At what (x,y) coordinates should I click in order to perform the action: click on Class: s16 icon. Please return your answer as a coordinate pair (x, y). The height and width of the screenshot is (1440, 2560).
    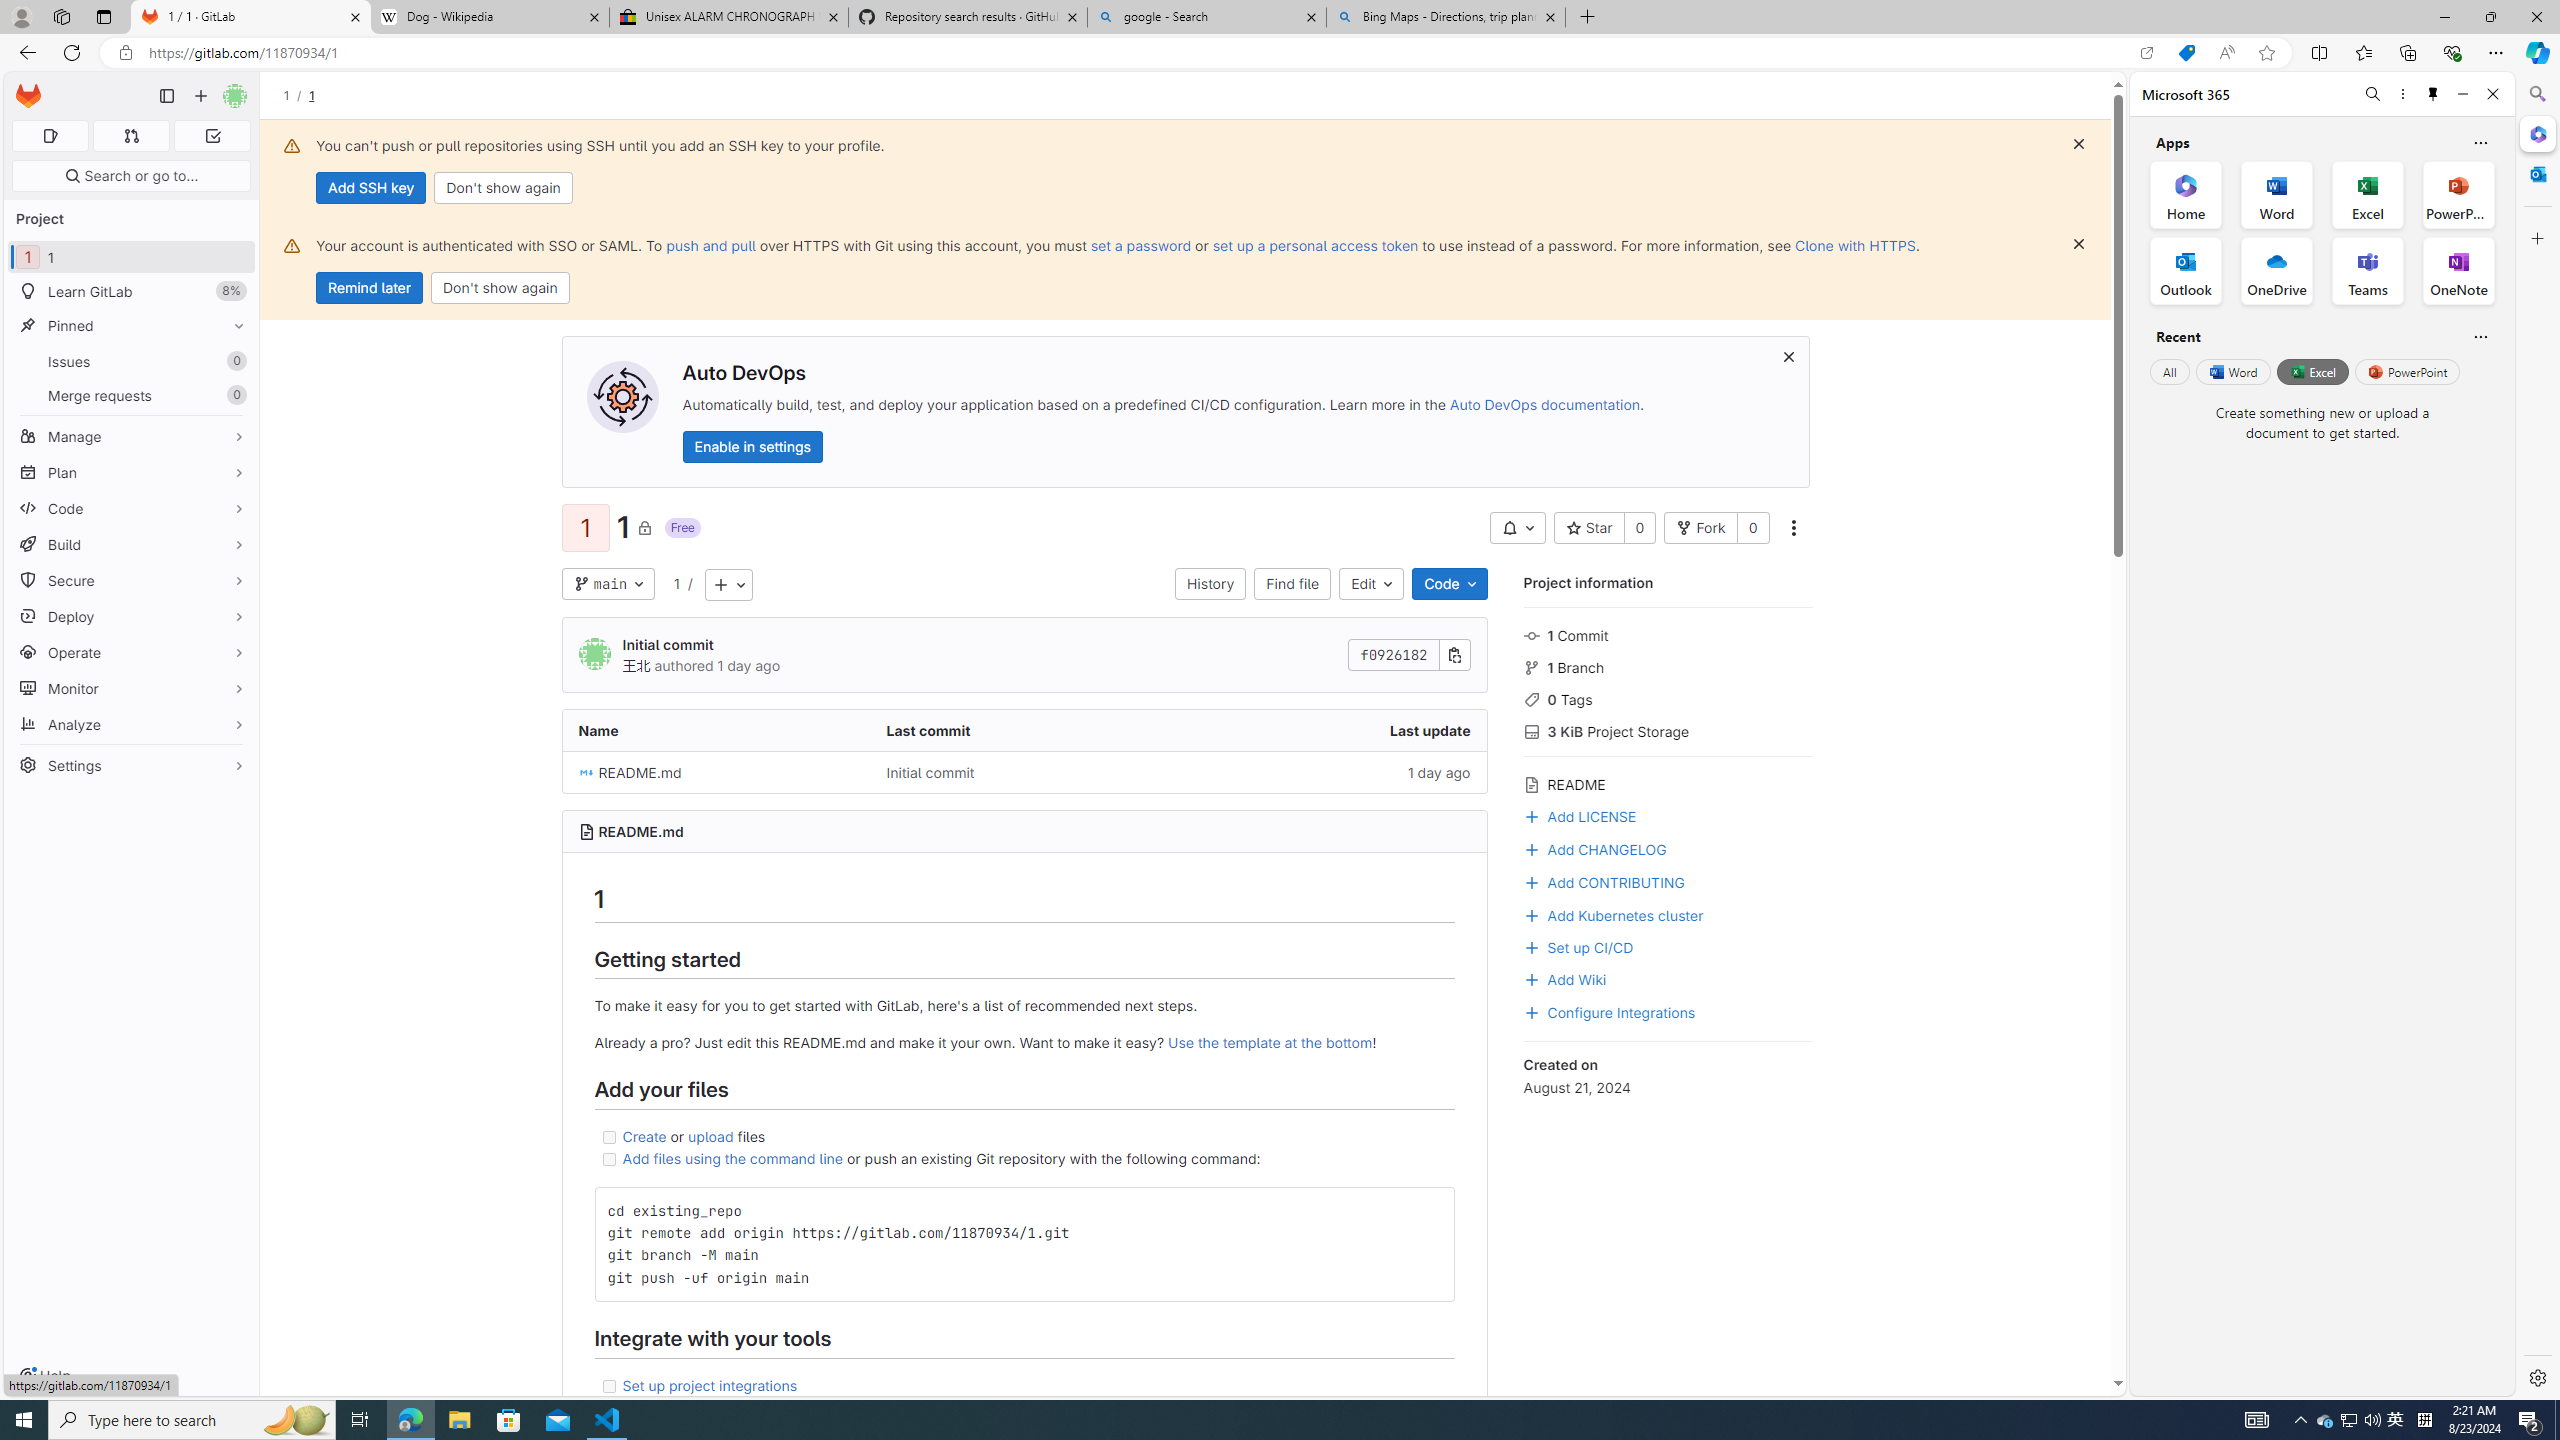
    Looking at the image, I should click on (643, 527).